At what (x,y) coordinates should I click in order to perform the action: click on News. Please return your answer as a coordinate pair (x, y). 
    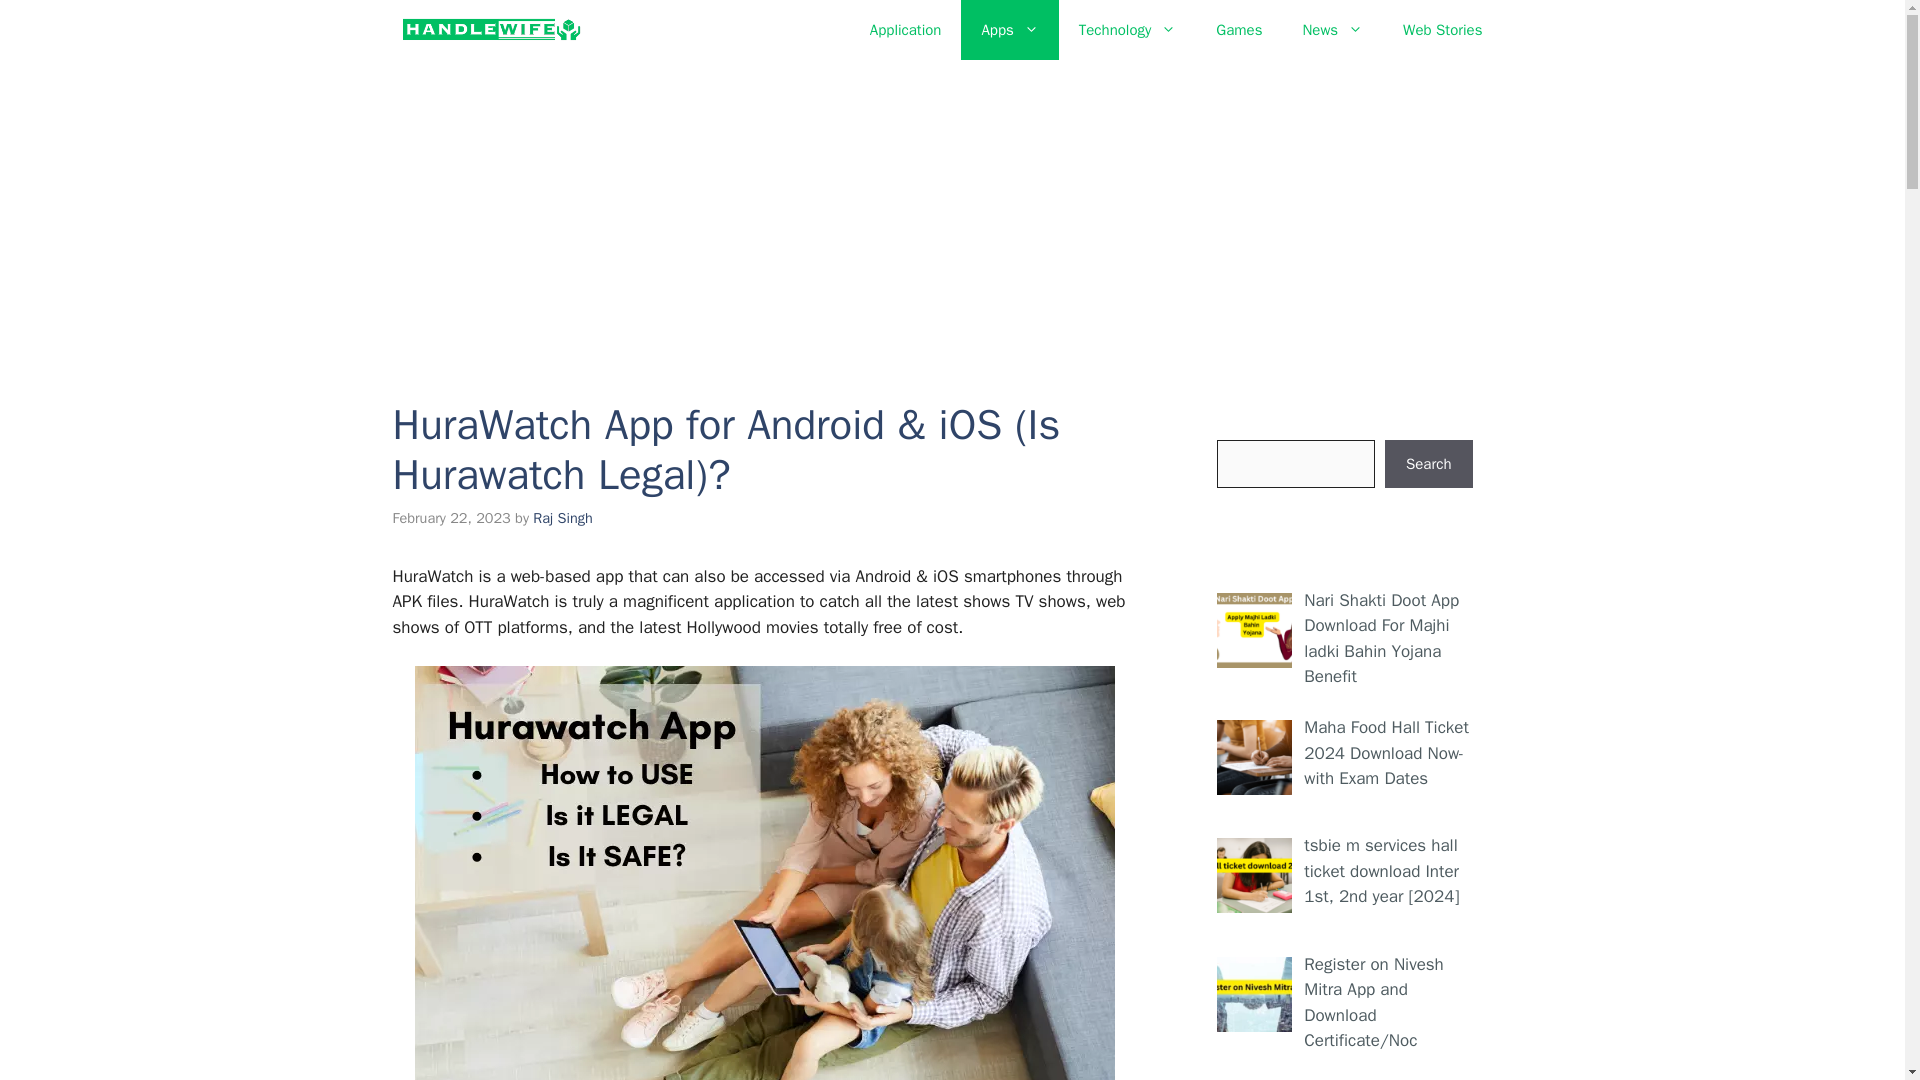
    Looking at the image, I should click on (1332, 30).